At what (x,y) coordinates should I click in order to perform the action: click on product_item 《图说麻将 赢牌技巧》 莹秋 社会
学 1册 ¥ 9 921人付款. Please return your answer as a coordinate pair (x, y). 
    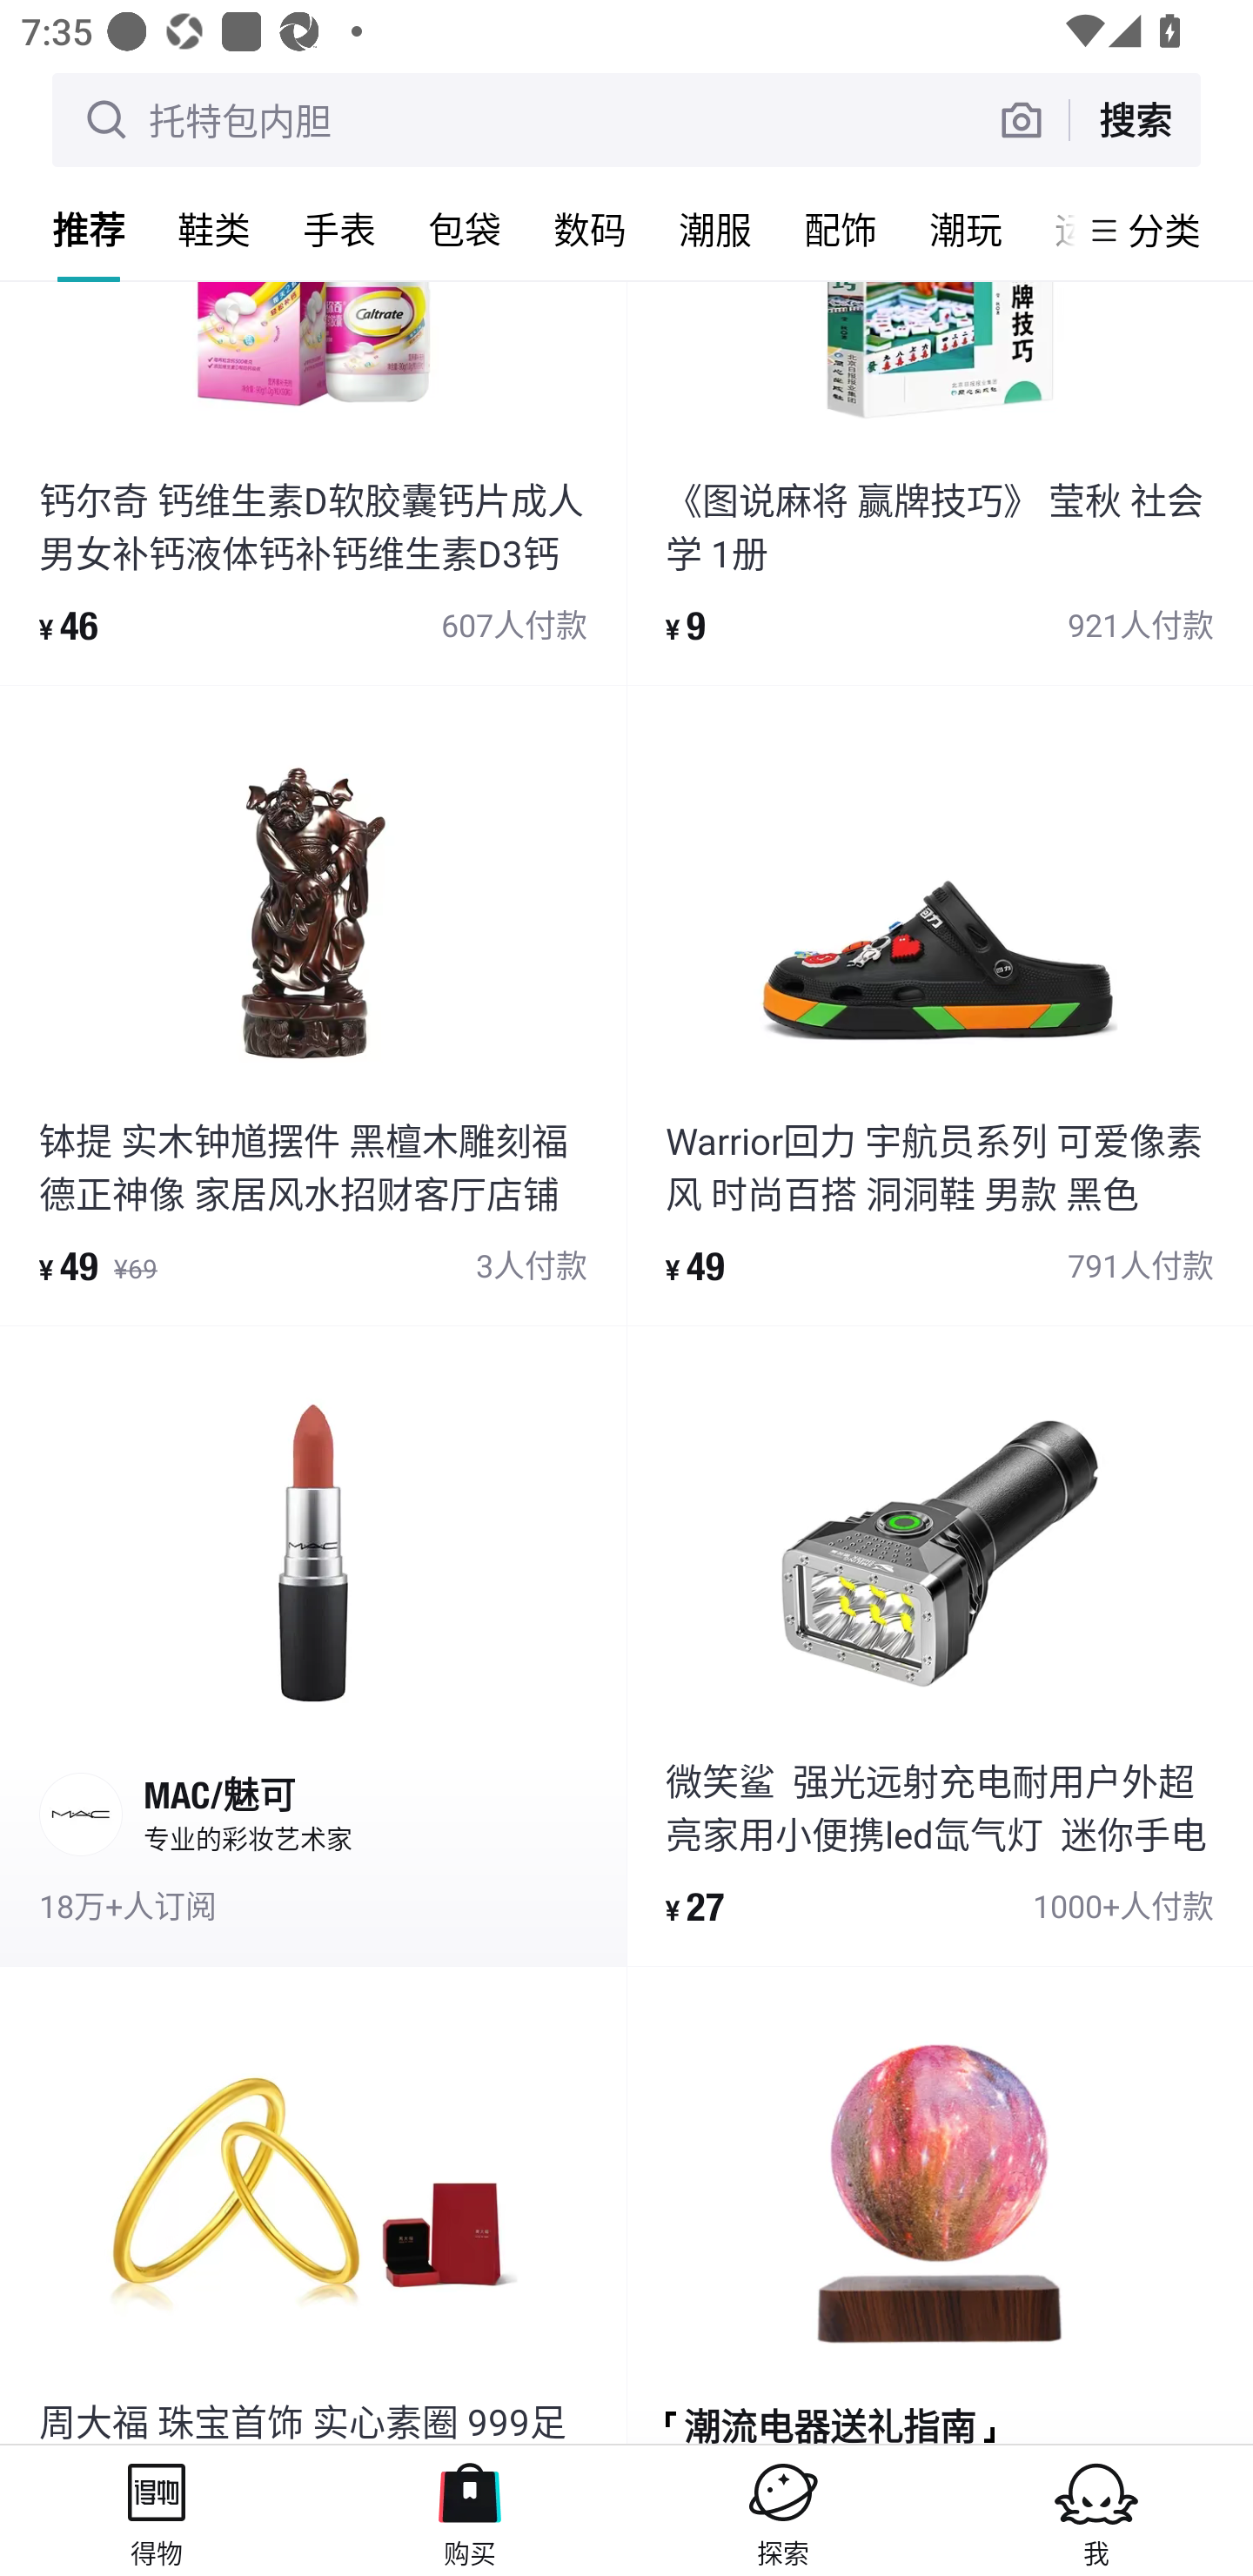
    Looking at the image, I should click on (940, 482).